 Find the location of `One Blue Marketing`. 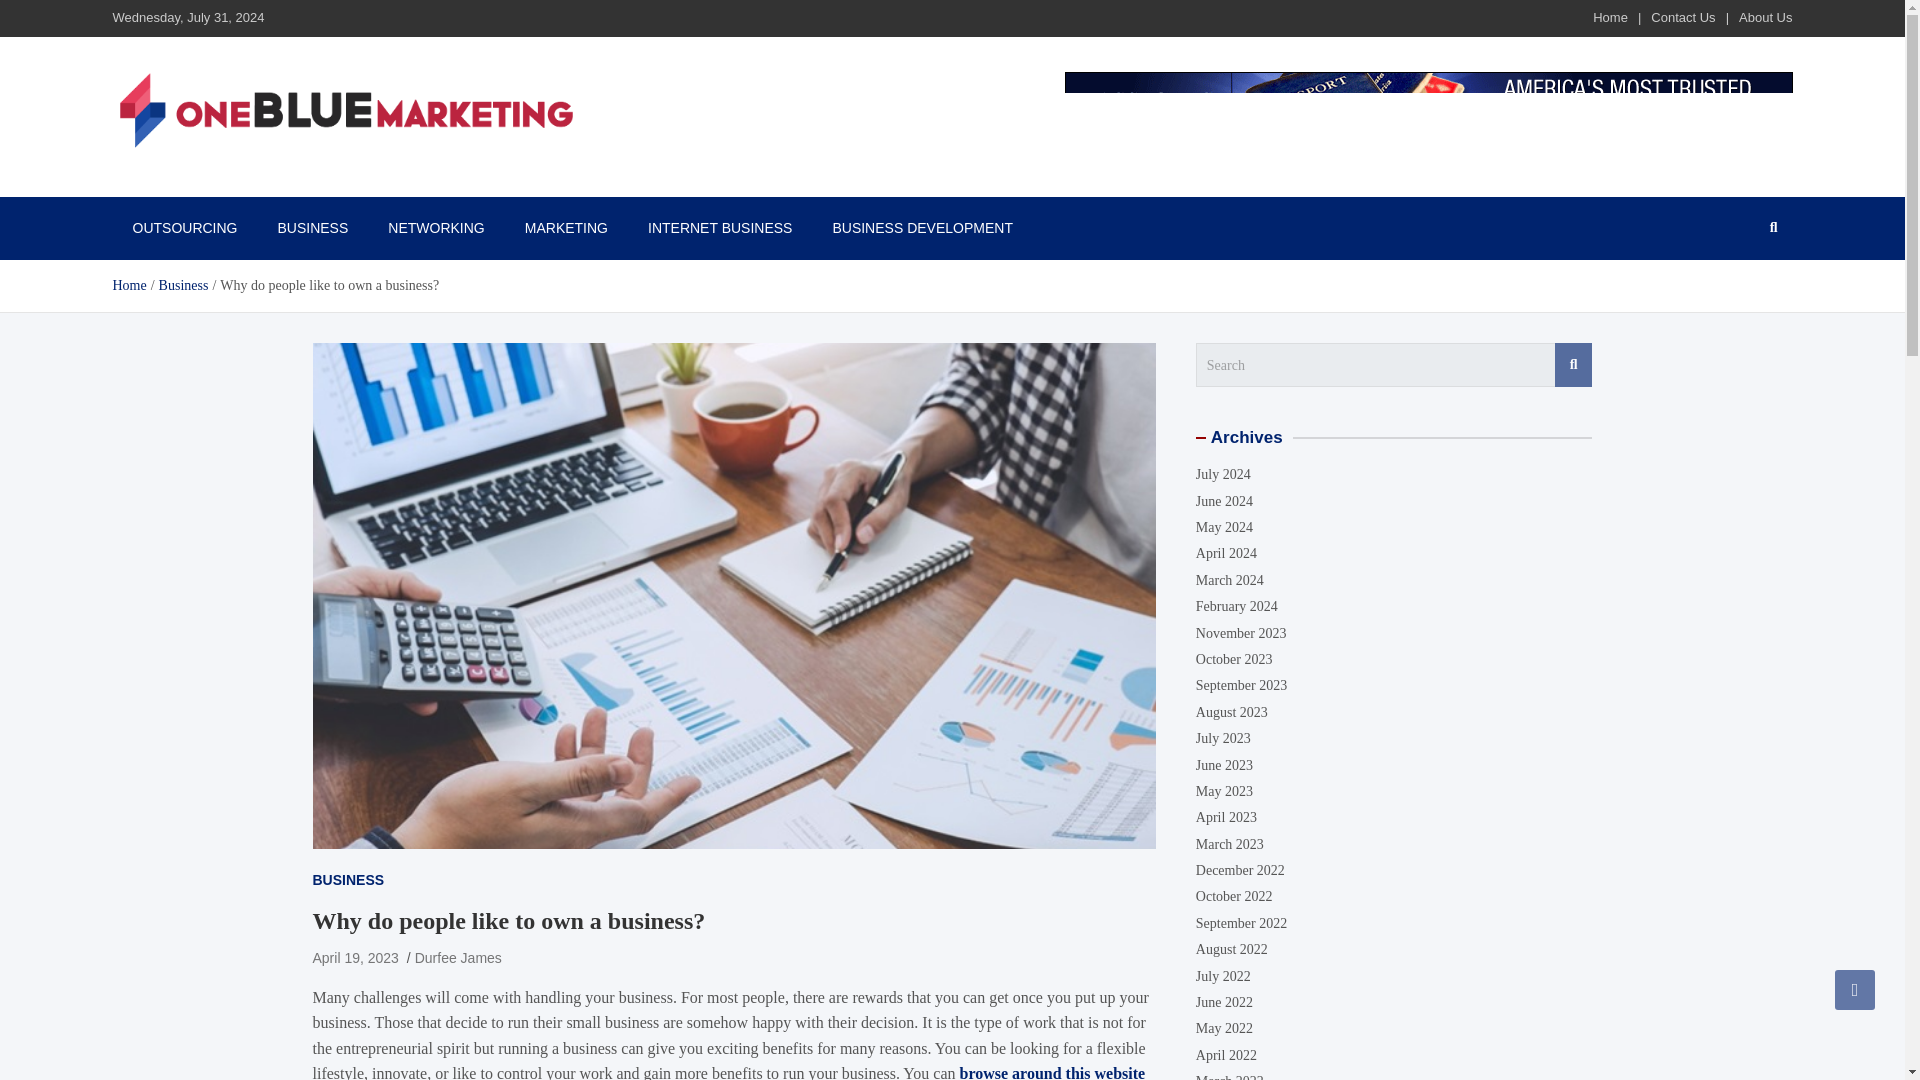

One Blue Marketing is located at coordinates (252, 186).